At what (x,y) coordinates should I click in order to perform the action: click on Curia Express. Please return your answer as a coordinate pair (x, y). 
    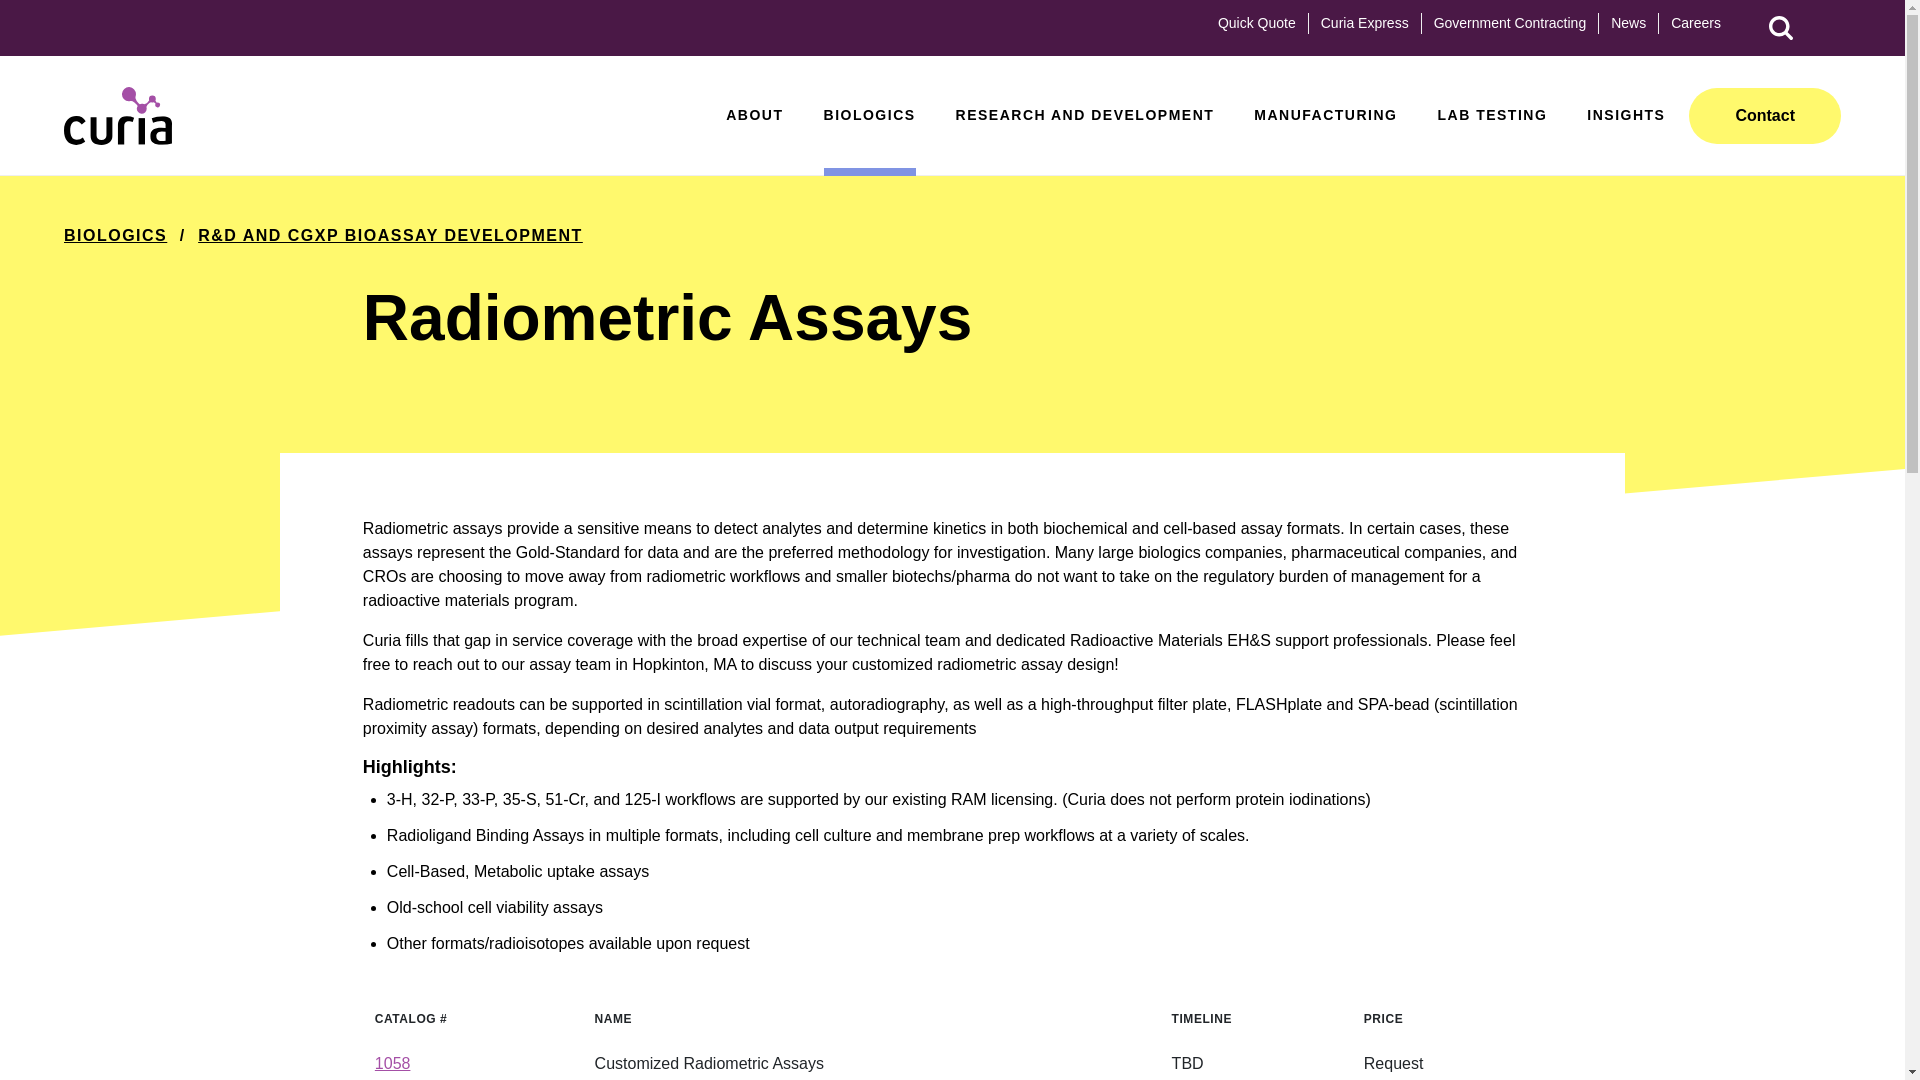
    Looking at the image, I should click on (1364, 22).